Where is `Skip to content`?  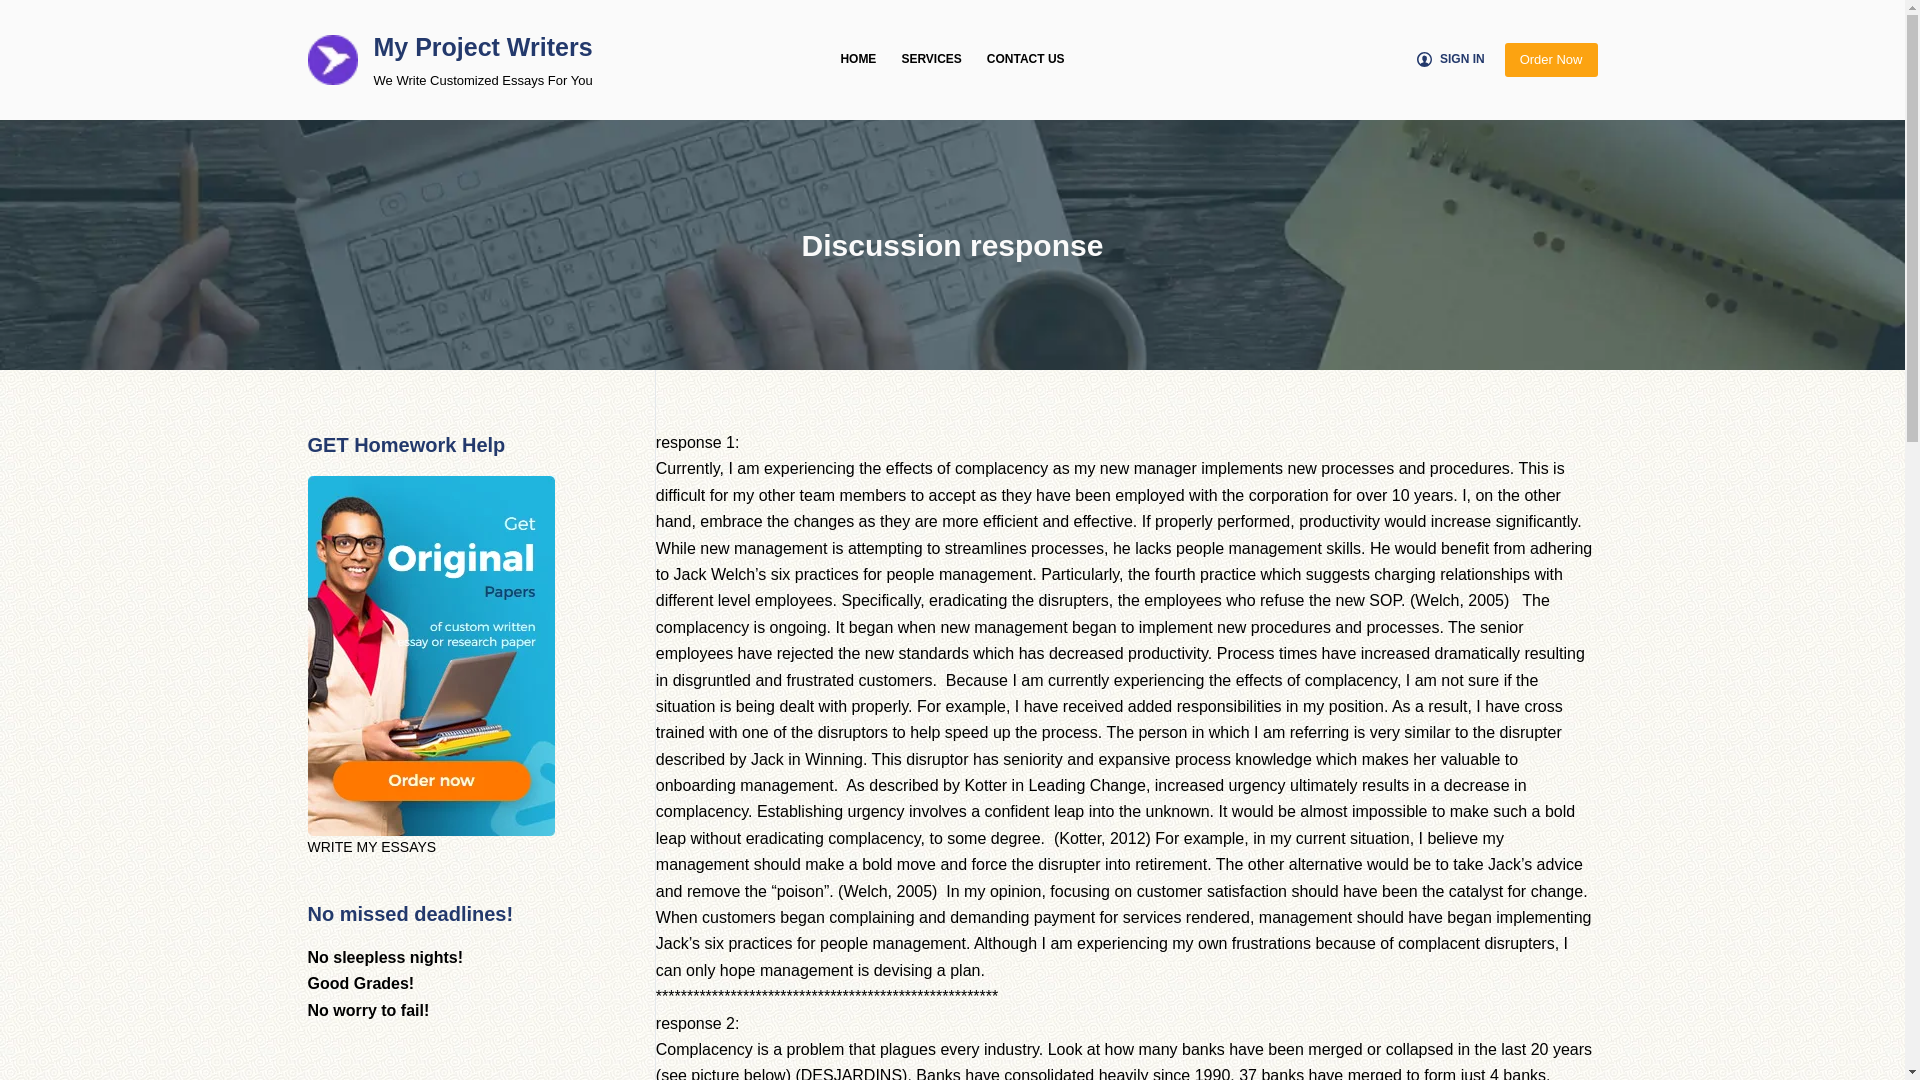
Skip to content is located at coordinates (20, 10).